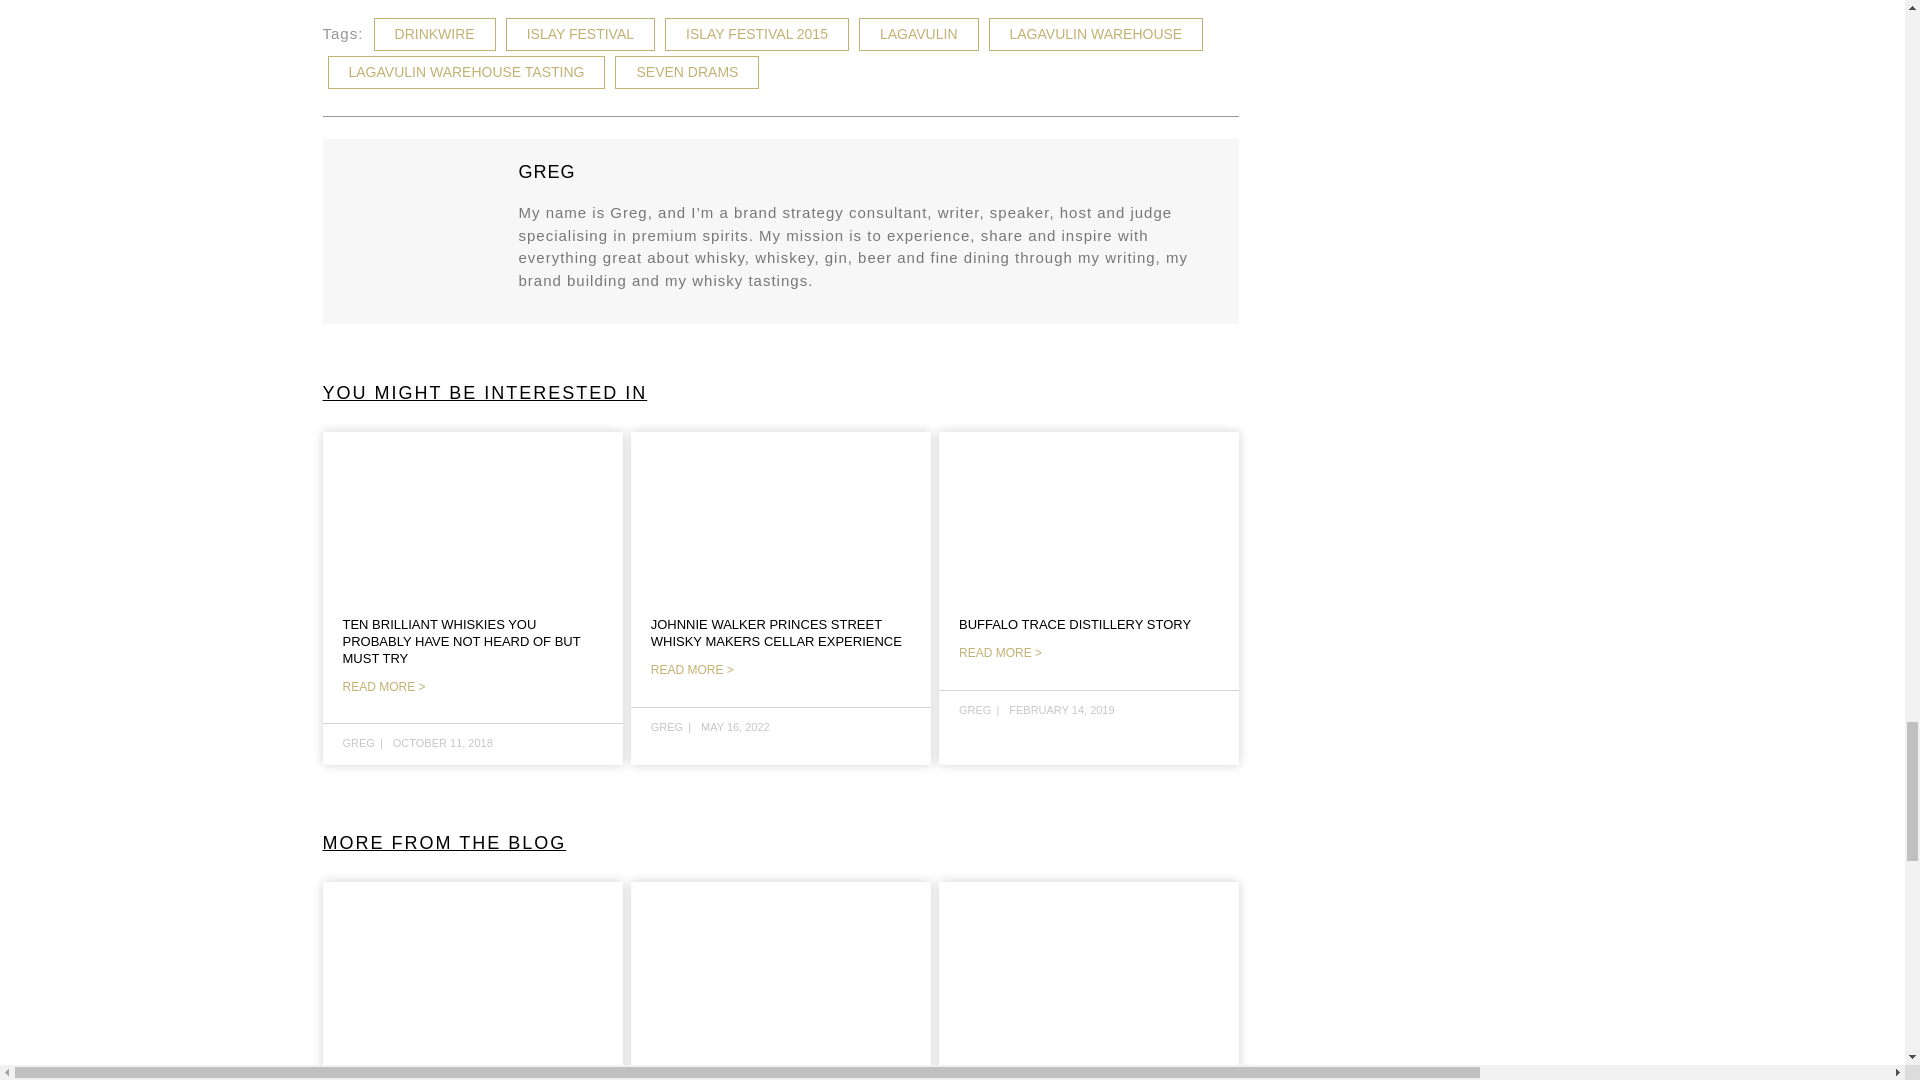 The height and width of the screenshot is (1080, 1920). I want to click on brilliantwhiskies, so click(472, 512).